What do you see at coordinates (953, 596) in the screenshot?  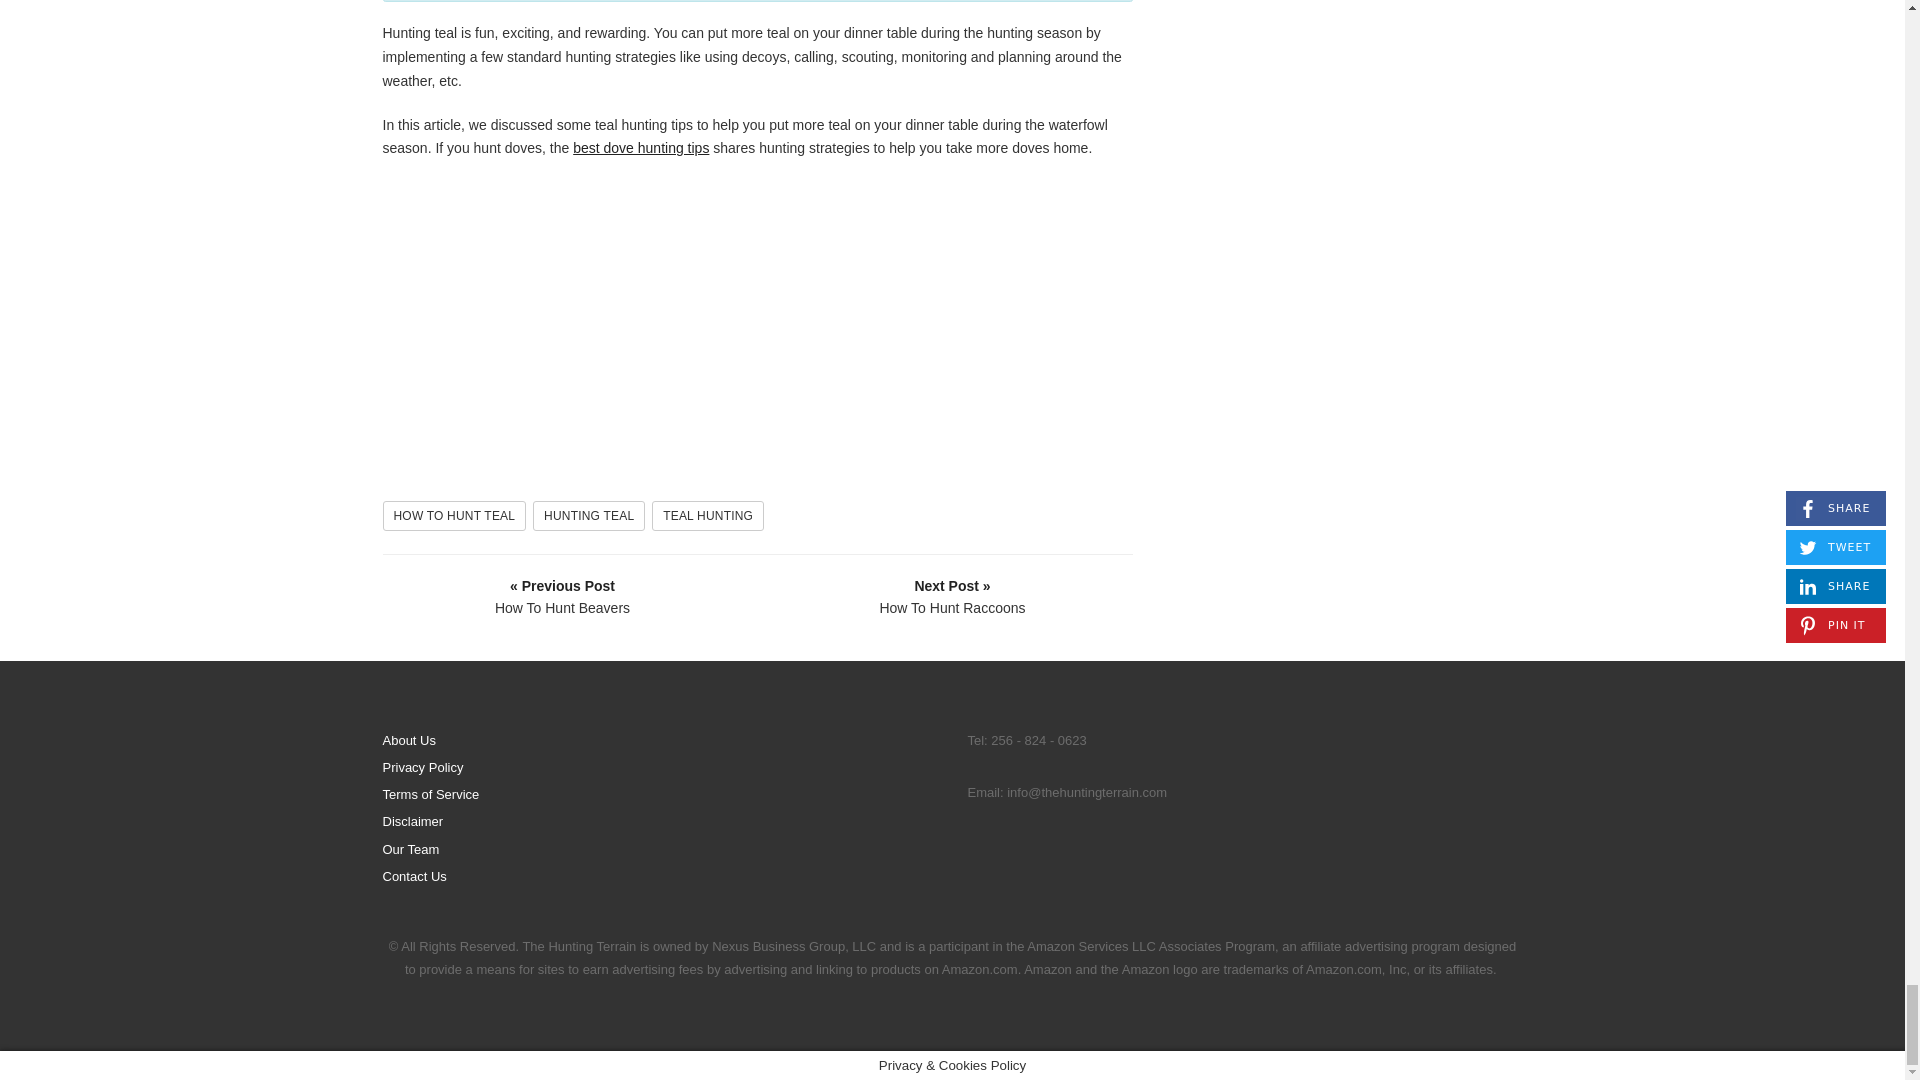 I see `How To Hunt Raccoons` at bounding box center [953, 596].